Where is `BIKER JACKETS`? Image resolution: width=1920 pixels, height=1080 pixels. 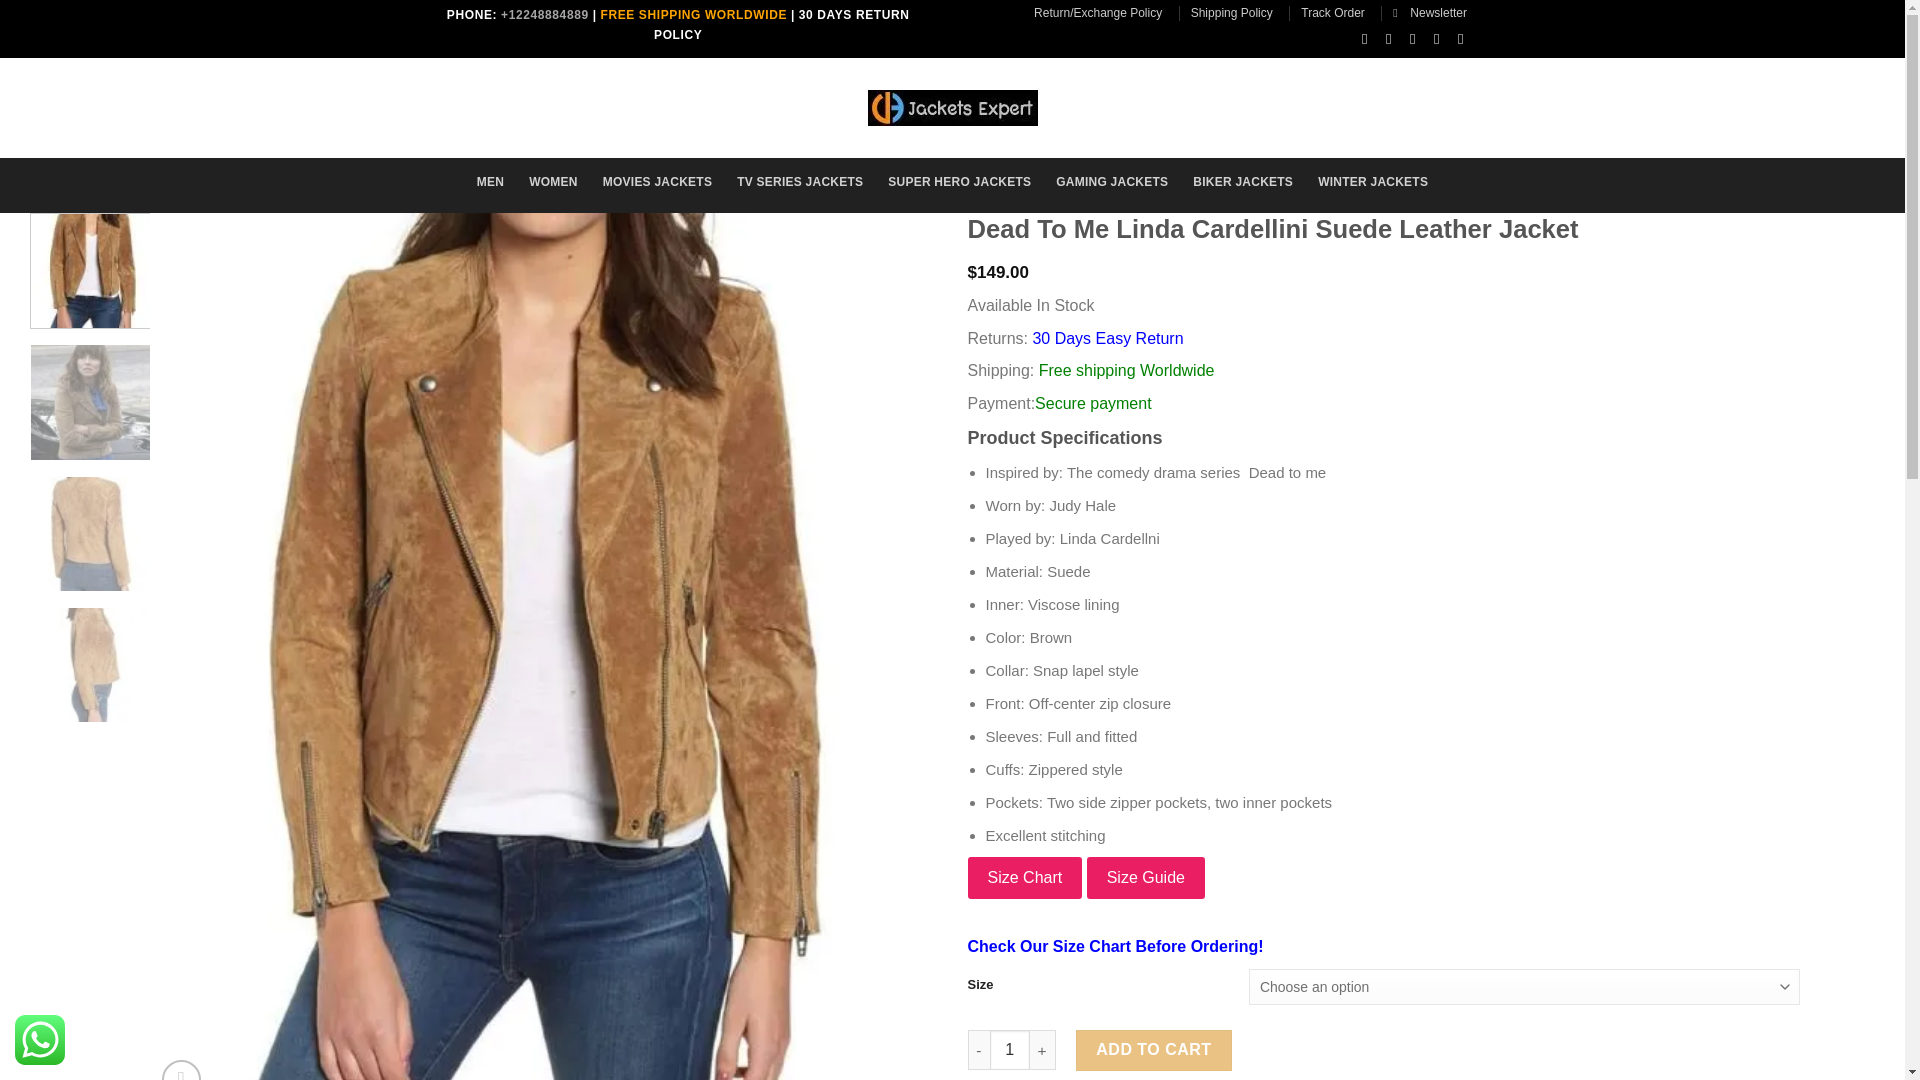 BIKER JACKETS is located at coordinates (1242, 182).